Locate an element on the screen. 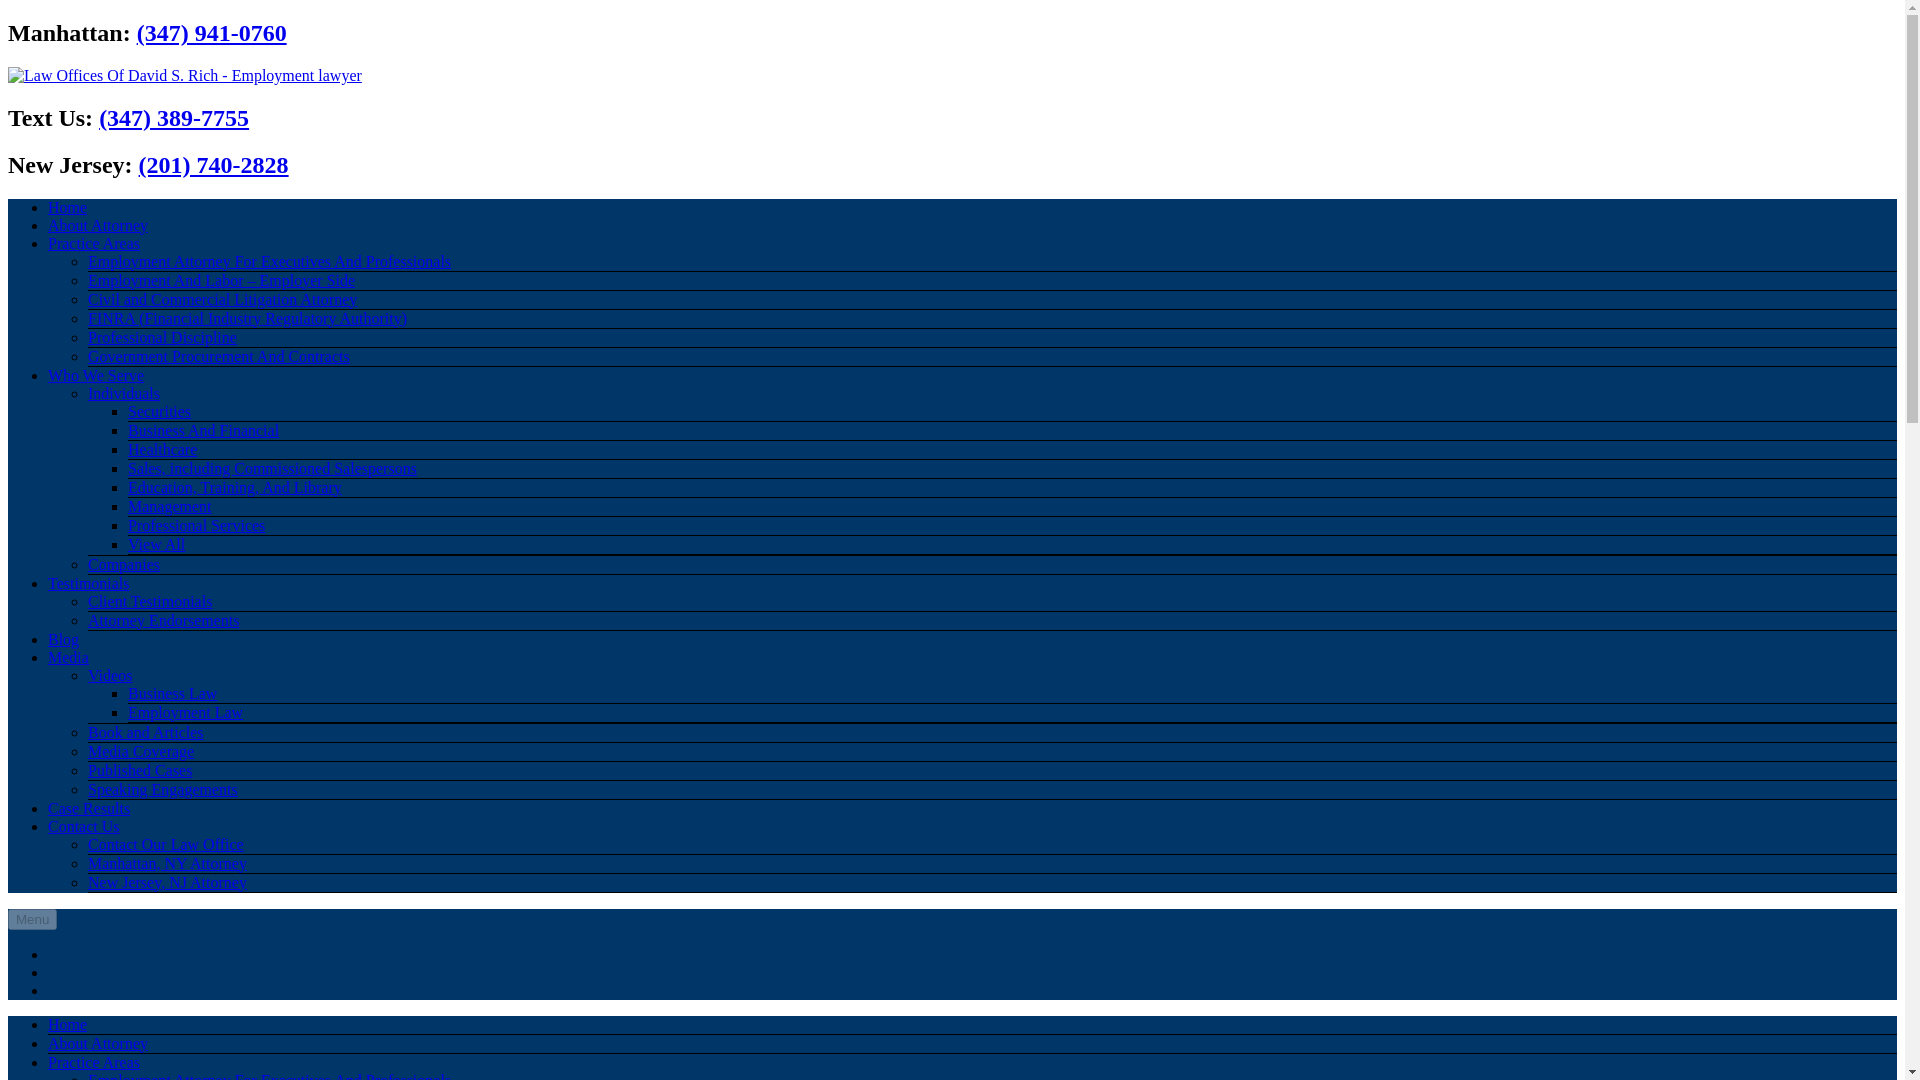 Image resolution: width=1920 pixels, height=1080 pixels. Management is located at coordinates (170, 506).